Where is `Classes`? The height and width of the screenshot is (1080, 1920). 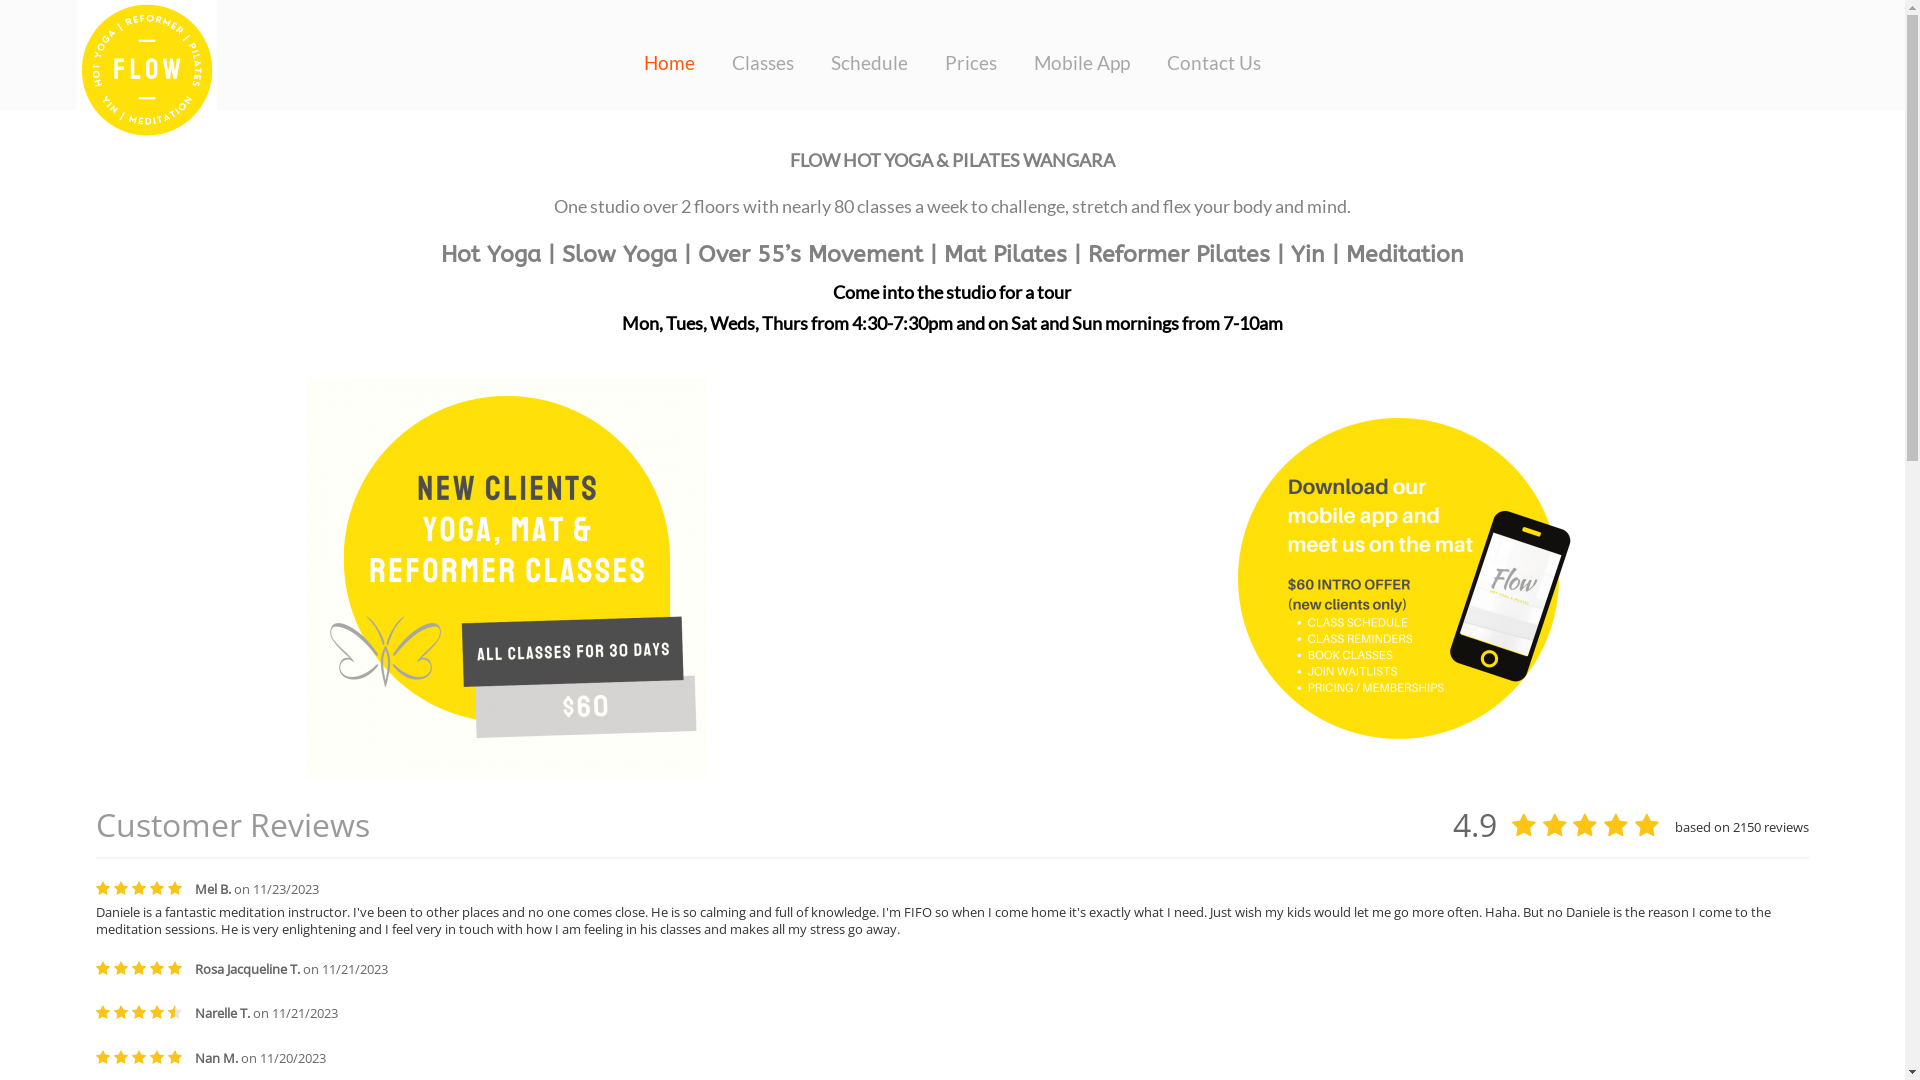 Classes is located at coordinates (763, 63).